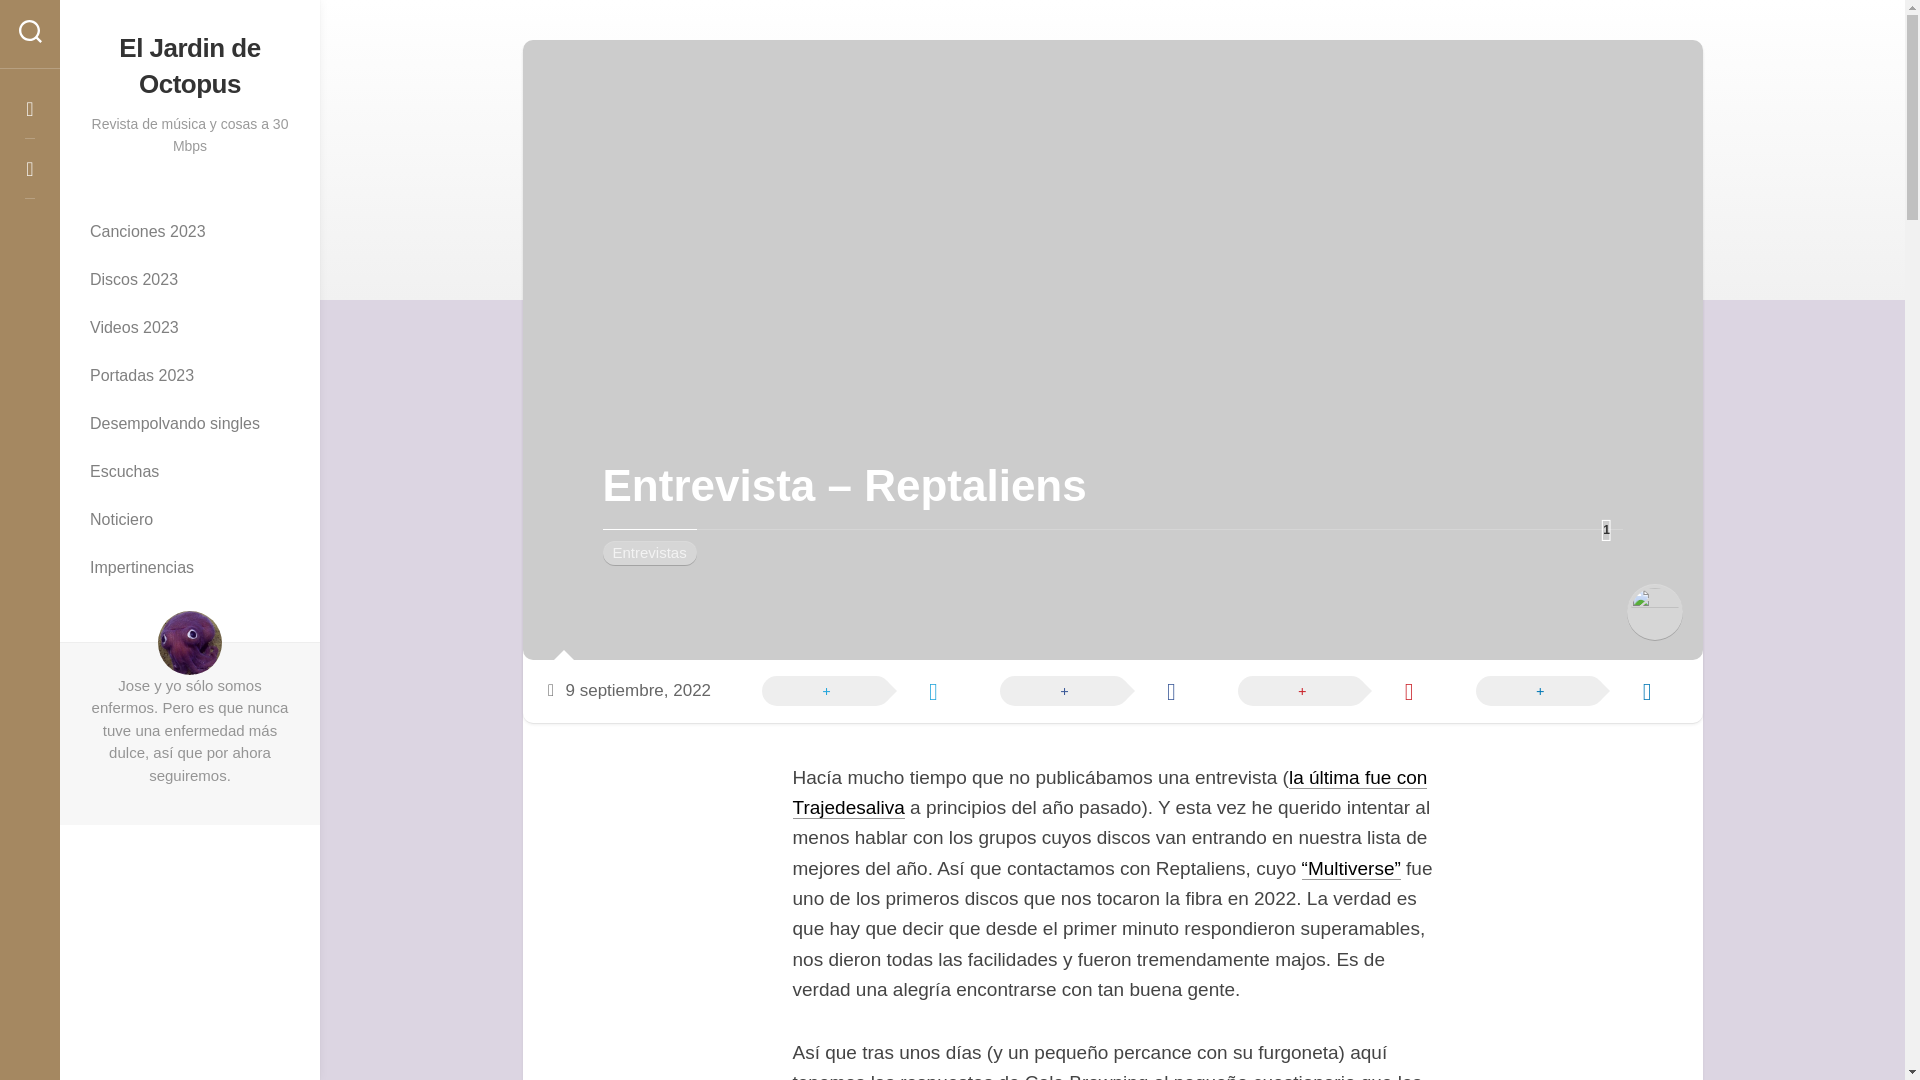 Image resolution: width=1920 pixels, height=1080 pixels. Describe the element at coordinates (190, 520) in the screenshot. I see `Noticiero` at that location.